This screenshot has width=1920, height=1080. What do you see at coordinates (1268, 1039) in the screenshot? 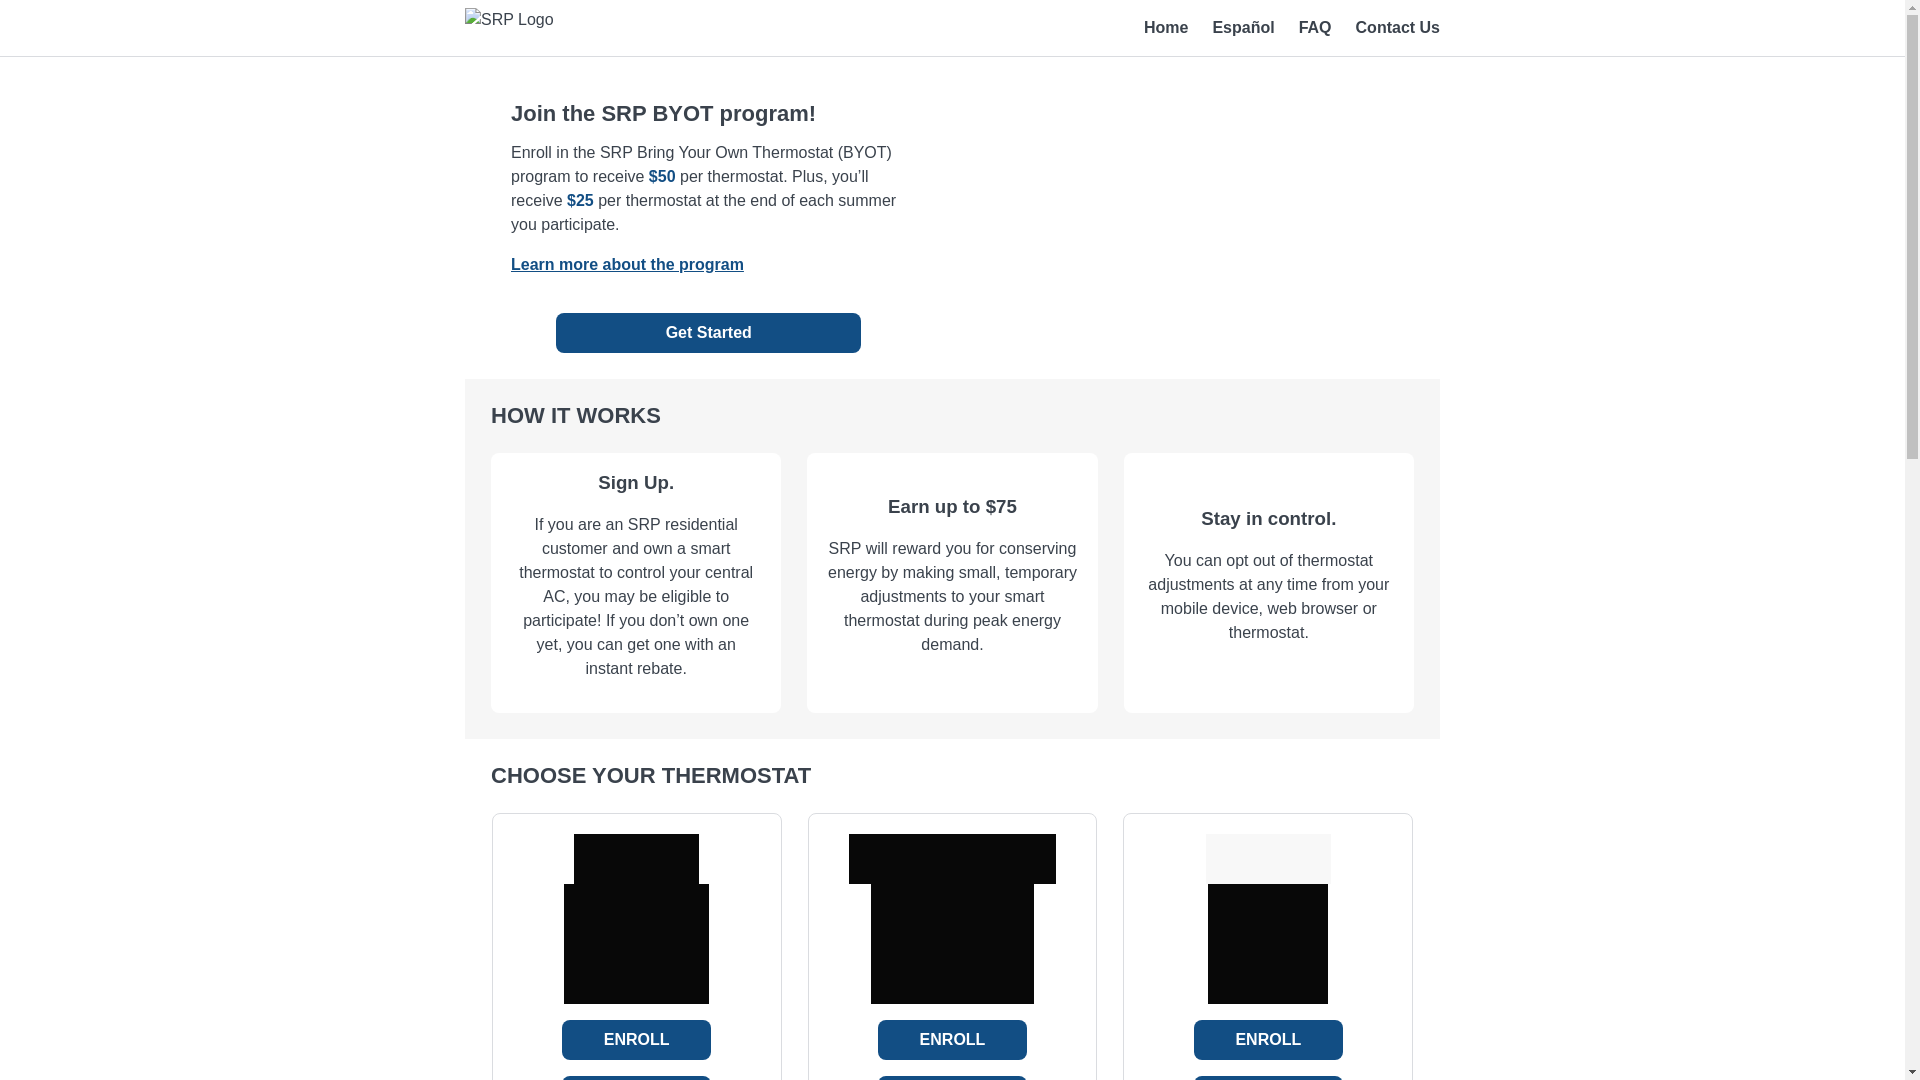
I see `ENROLL` at bounding box center [1268, 1039].